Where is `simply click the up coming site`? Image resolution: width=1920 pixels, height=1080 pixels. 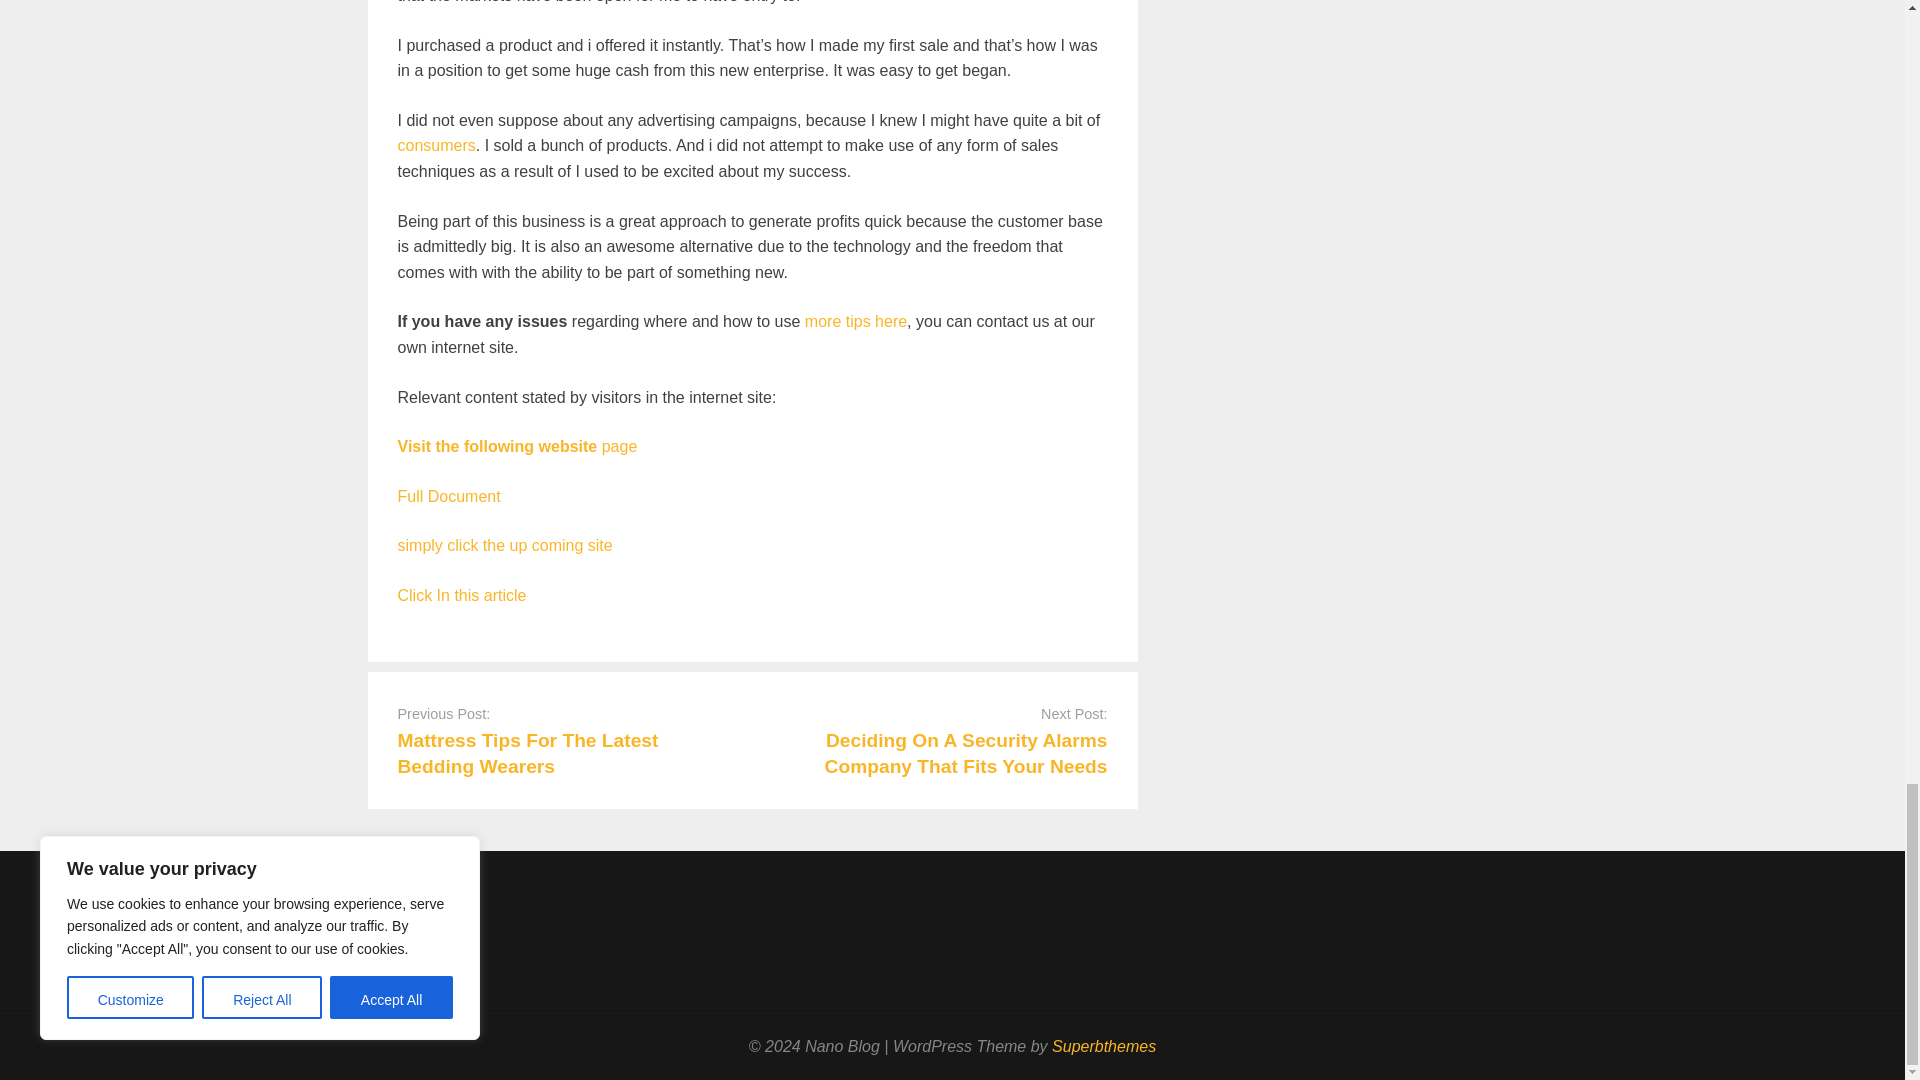 simply click the up coming site is located at coordinates (504, 545).